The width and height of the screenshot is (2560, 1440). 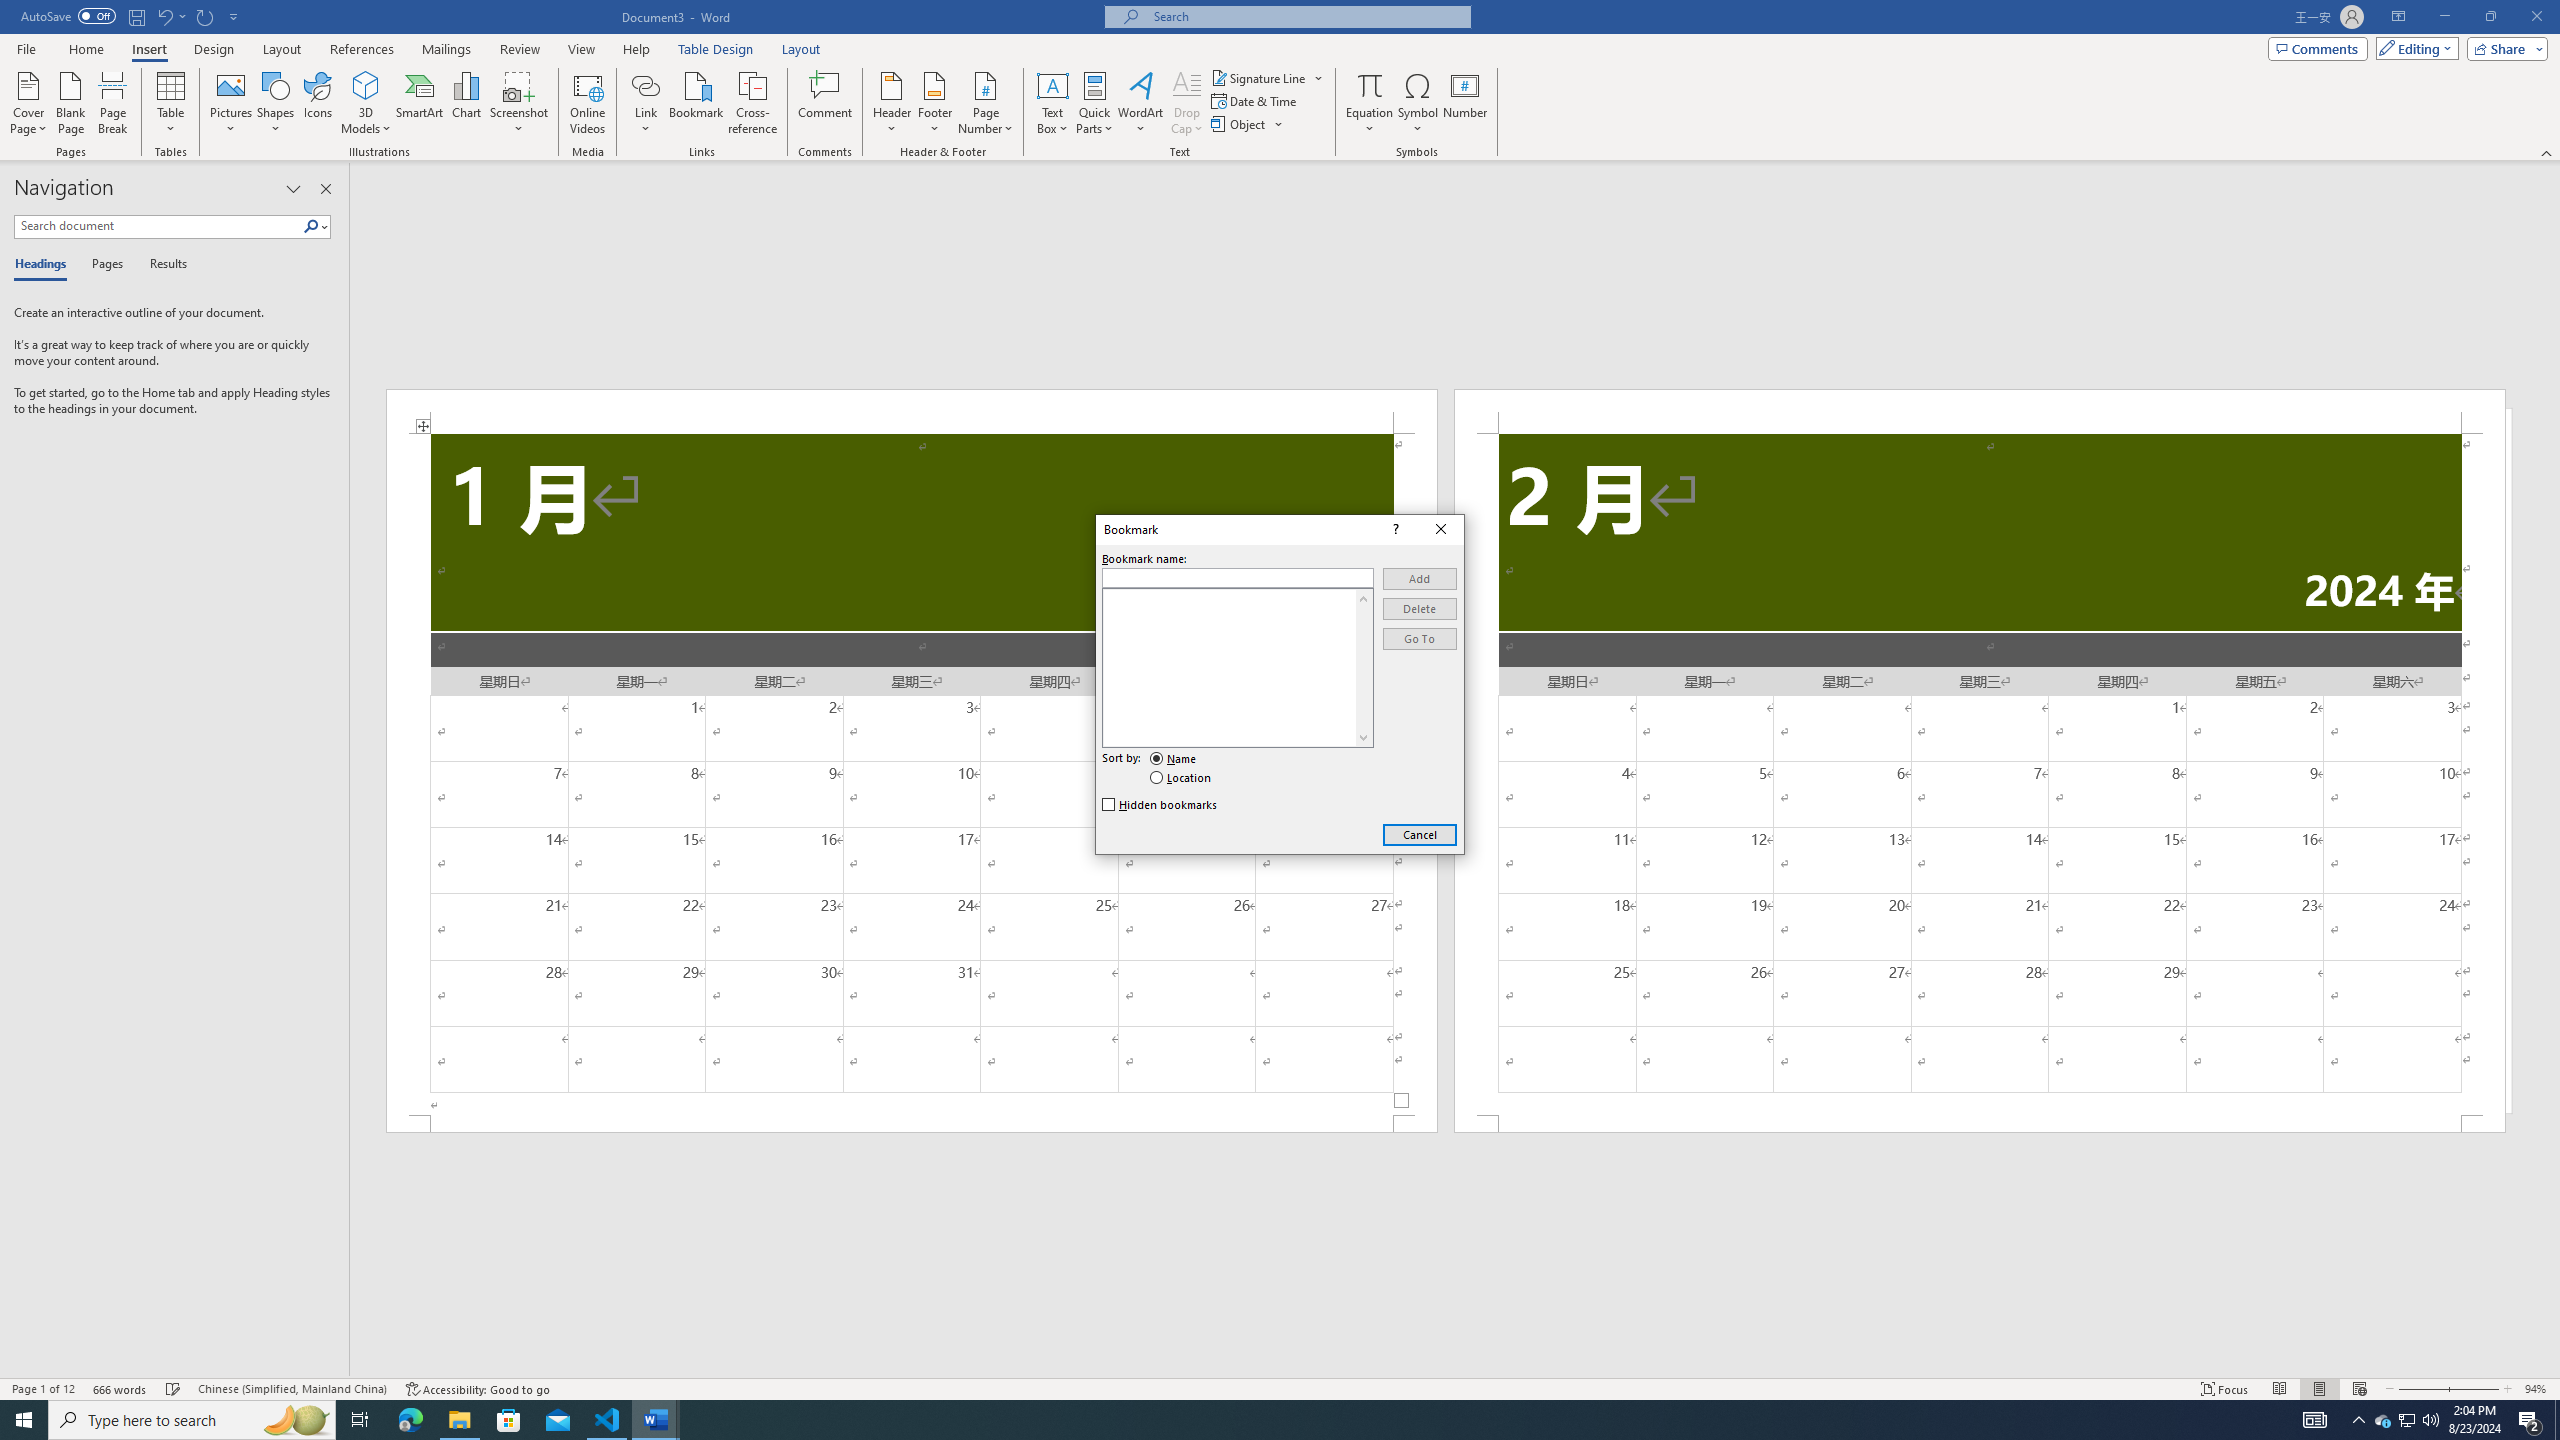 What do you see at coordinates (1980, 1124) in the screenshot?
I see `Footer -Section 2-` at bounding box center [1980, 1124].